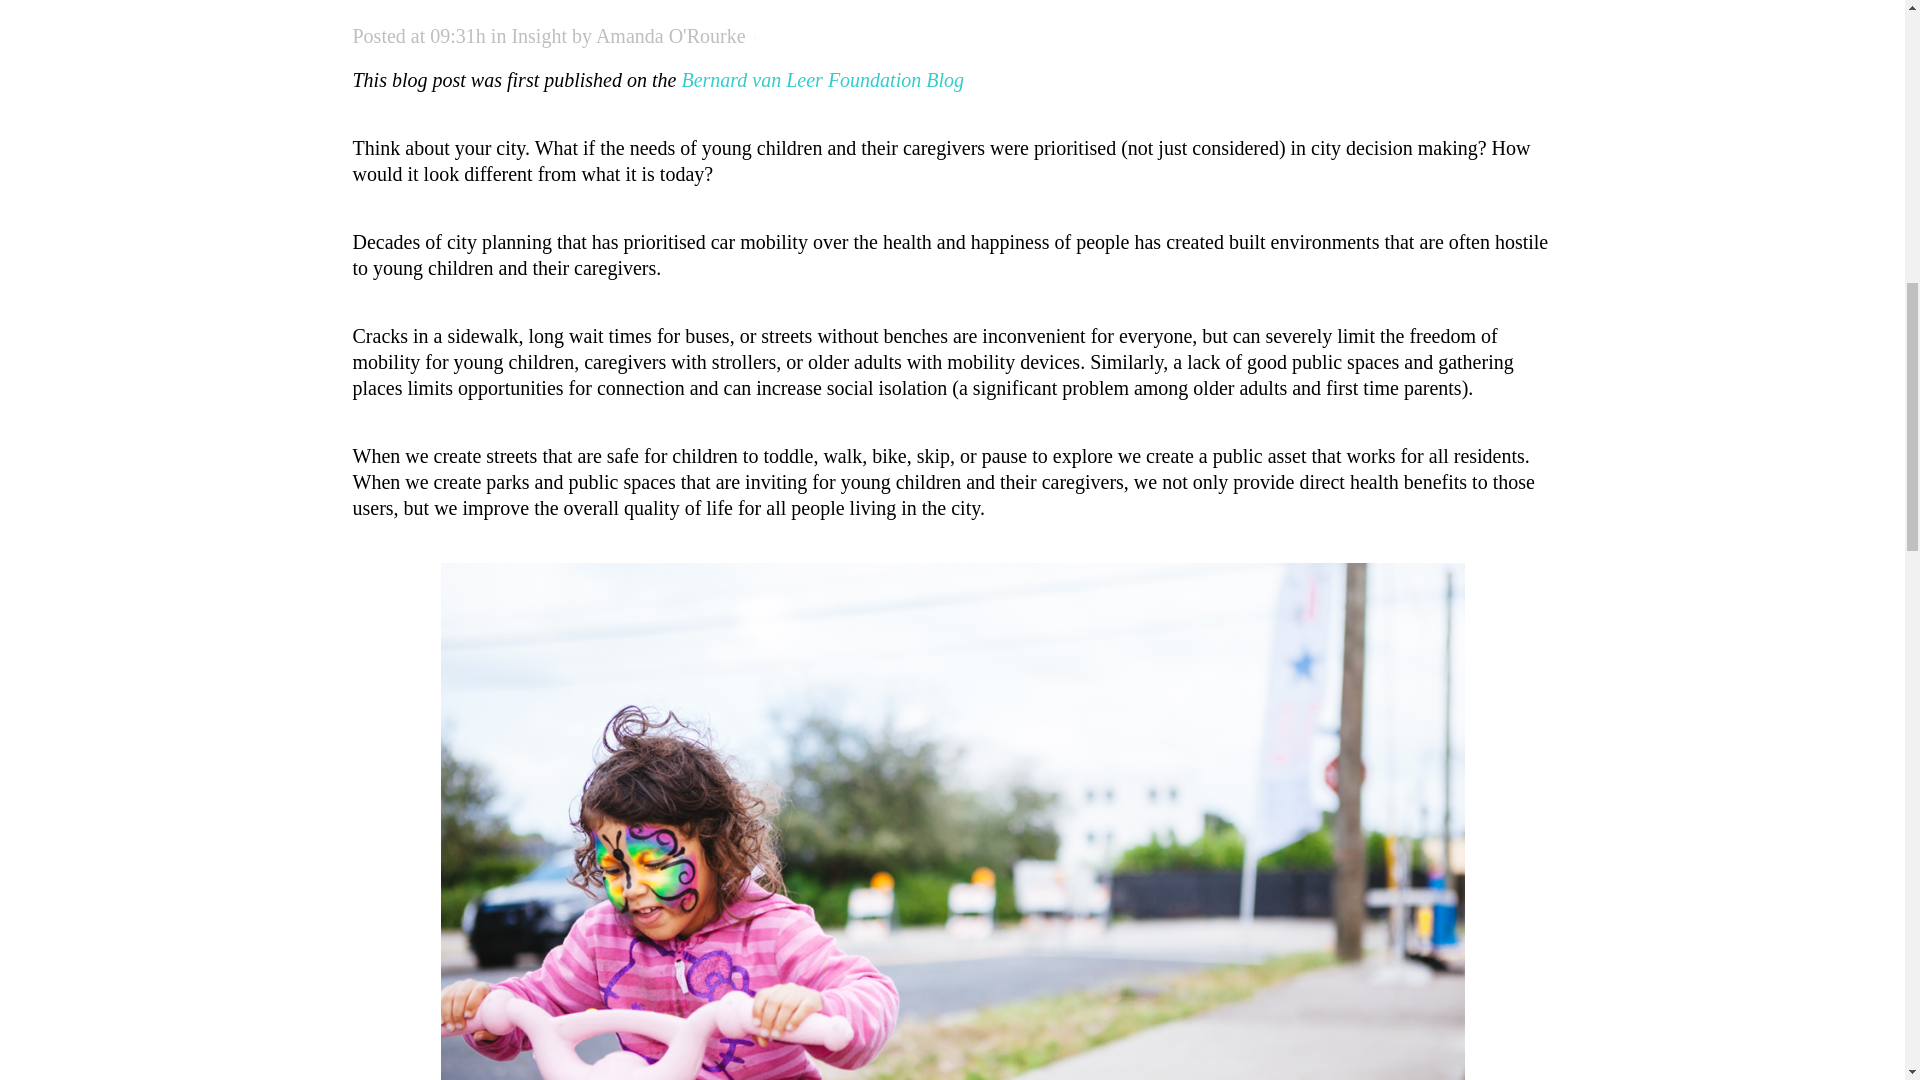 This screenshot has height=1080, width=1920. I want to click on Insight, so click(538, 36).